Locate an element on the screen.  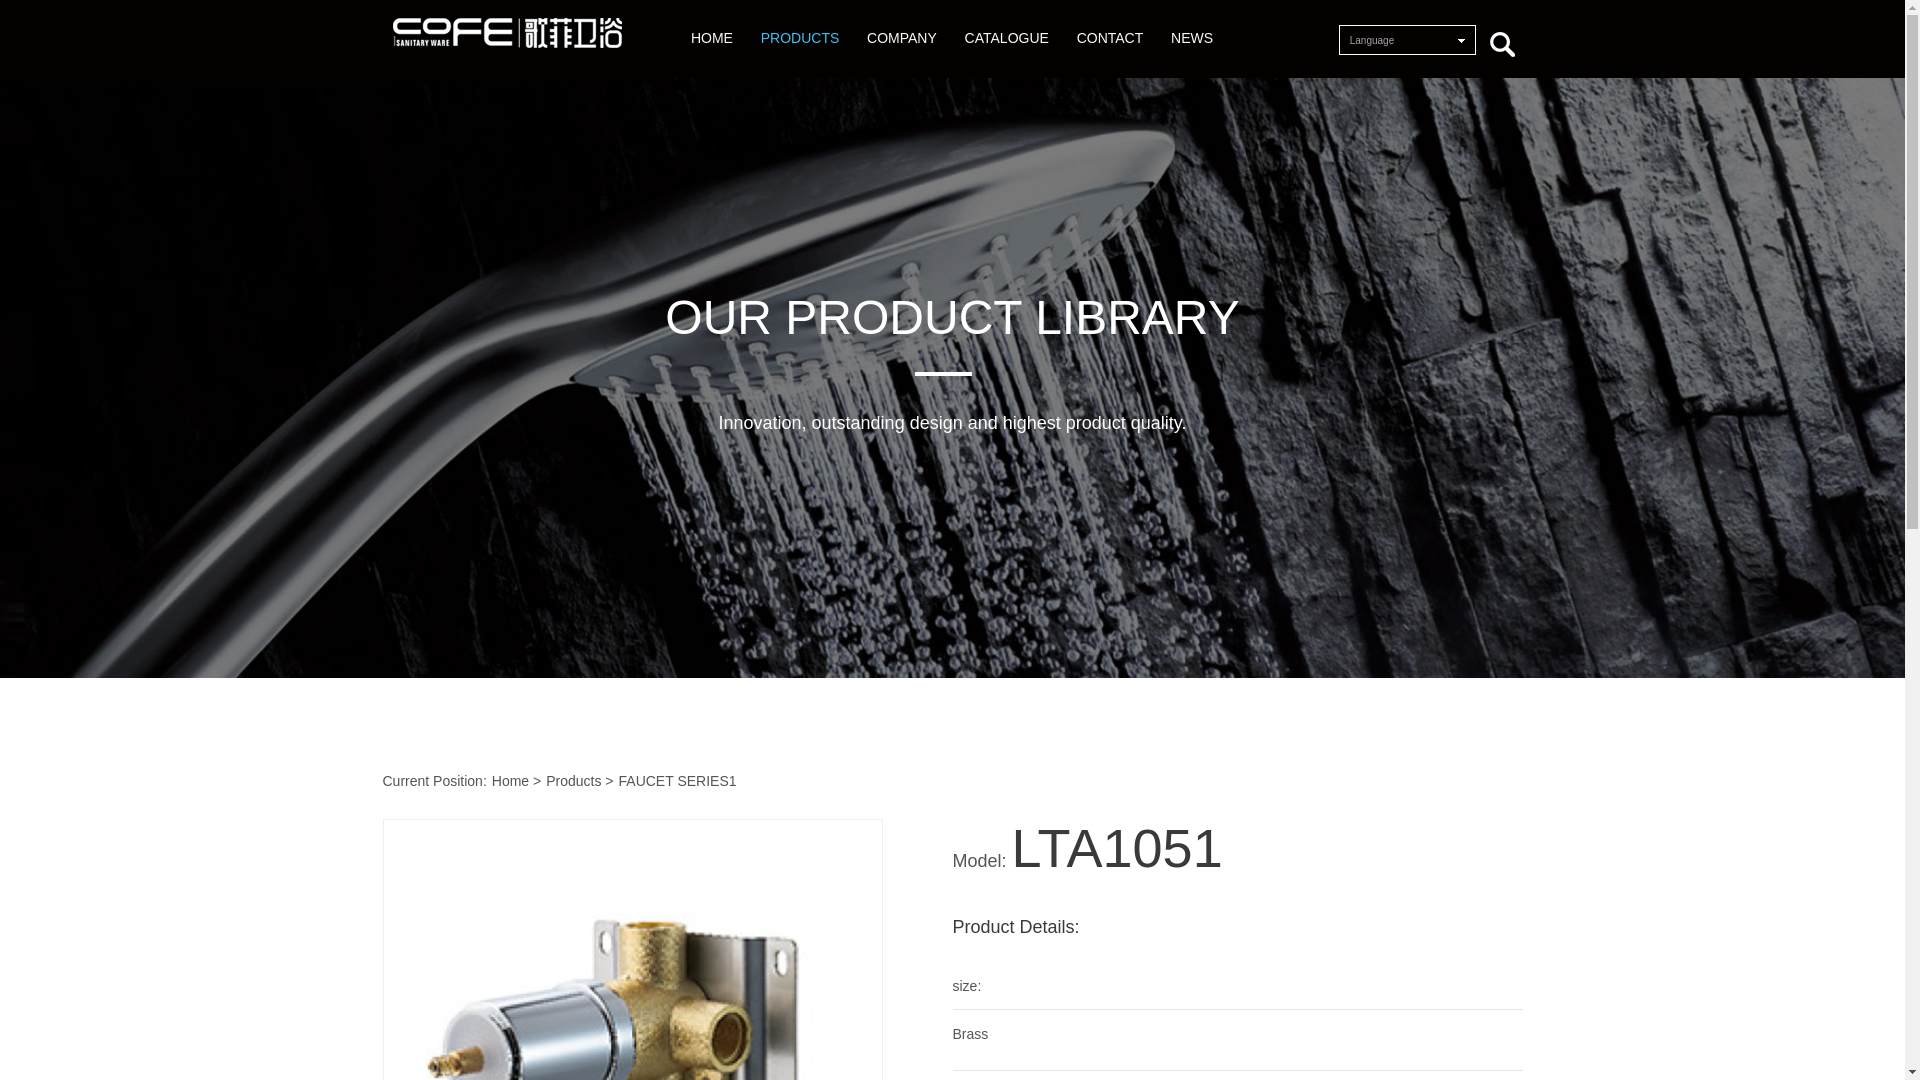
HOME is located at coordinates (712, 23).